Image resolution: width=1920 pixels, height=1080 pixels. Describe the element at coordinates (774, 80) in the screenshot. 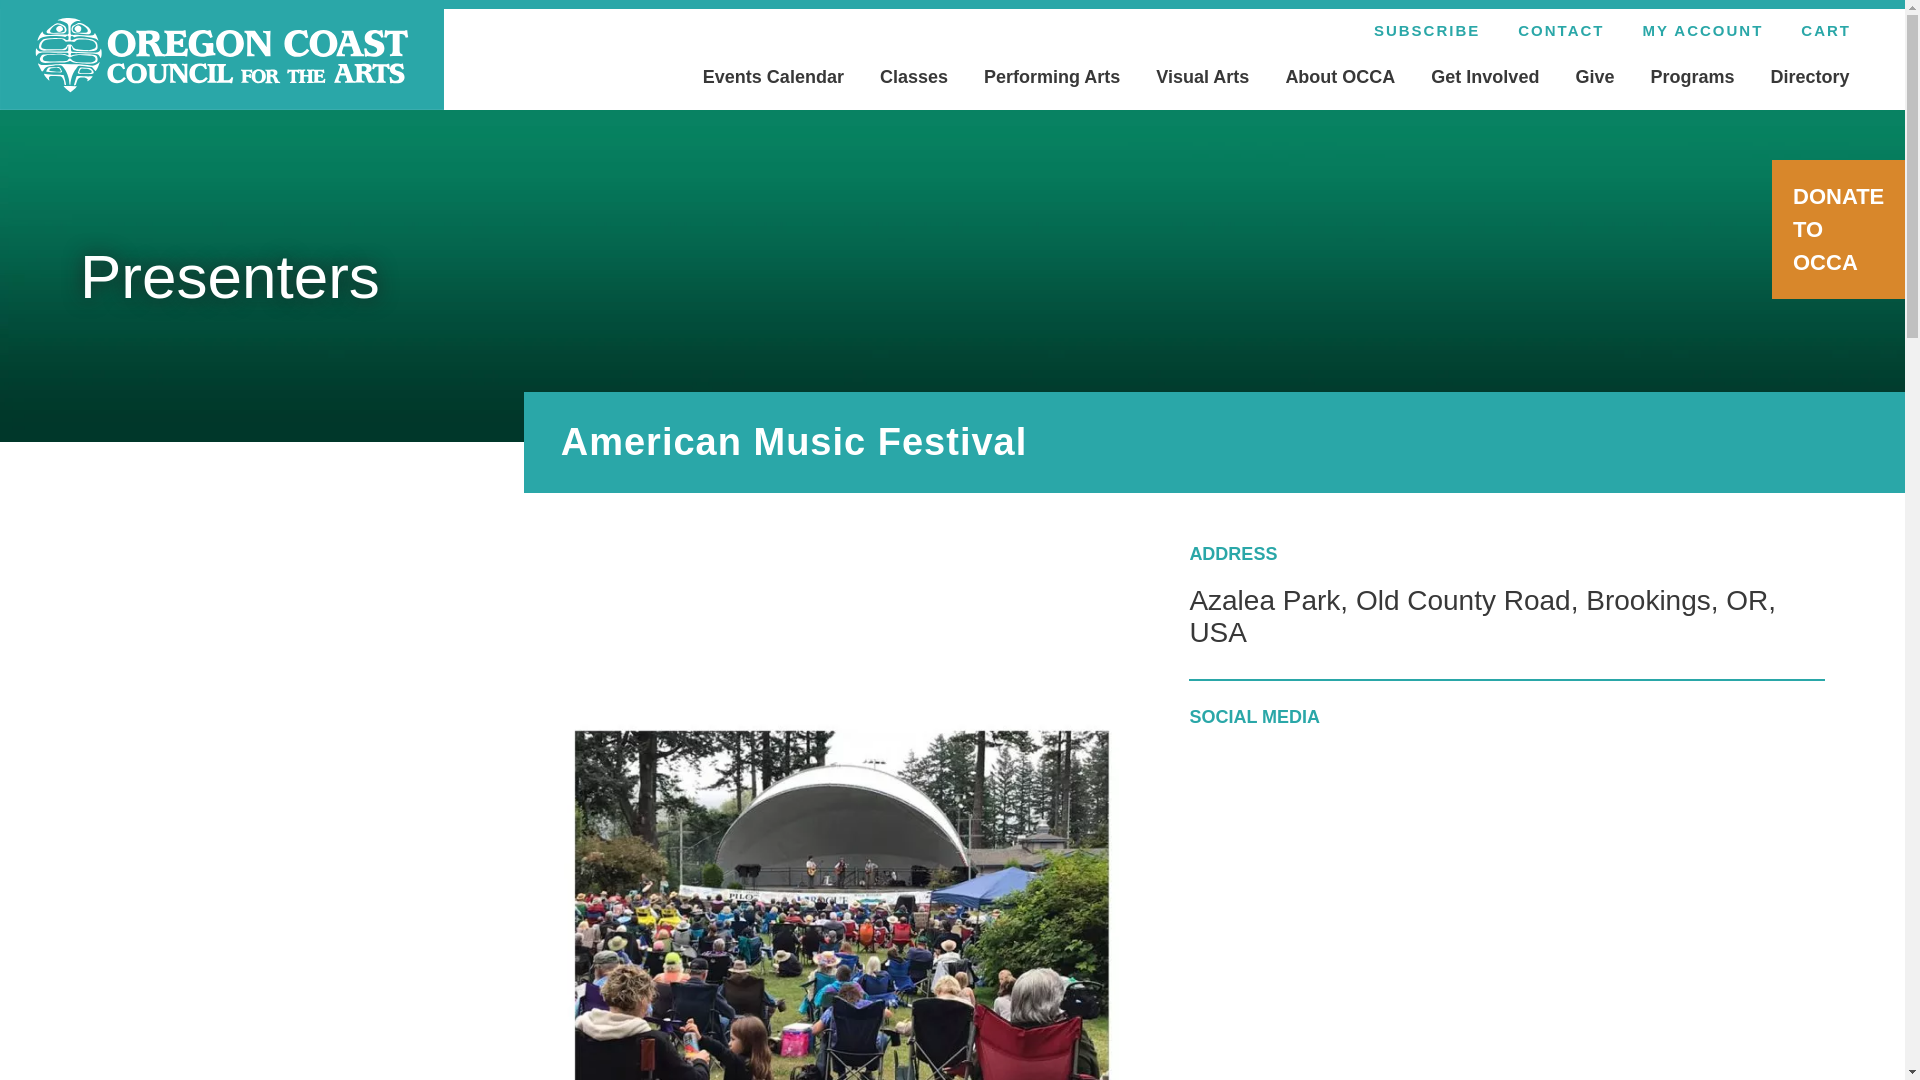

I see `Events Calendar` at that location.